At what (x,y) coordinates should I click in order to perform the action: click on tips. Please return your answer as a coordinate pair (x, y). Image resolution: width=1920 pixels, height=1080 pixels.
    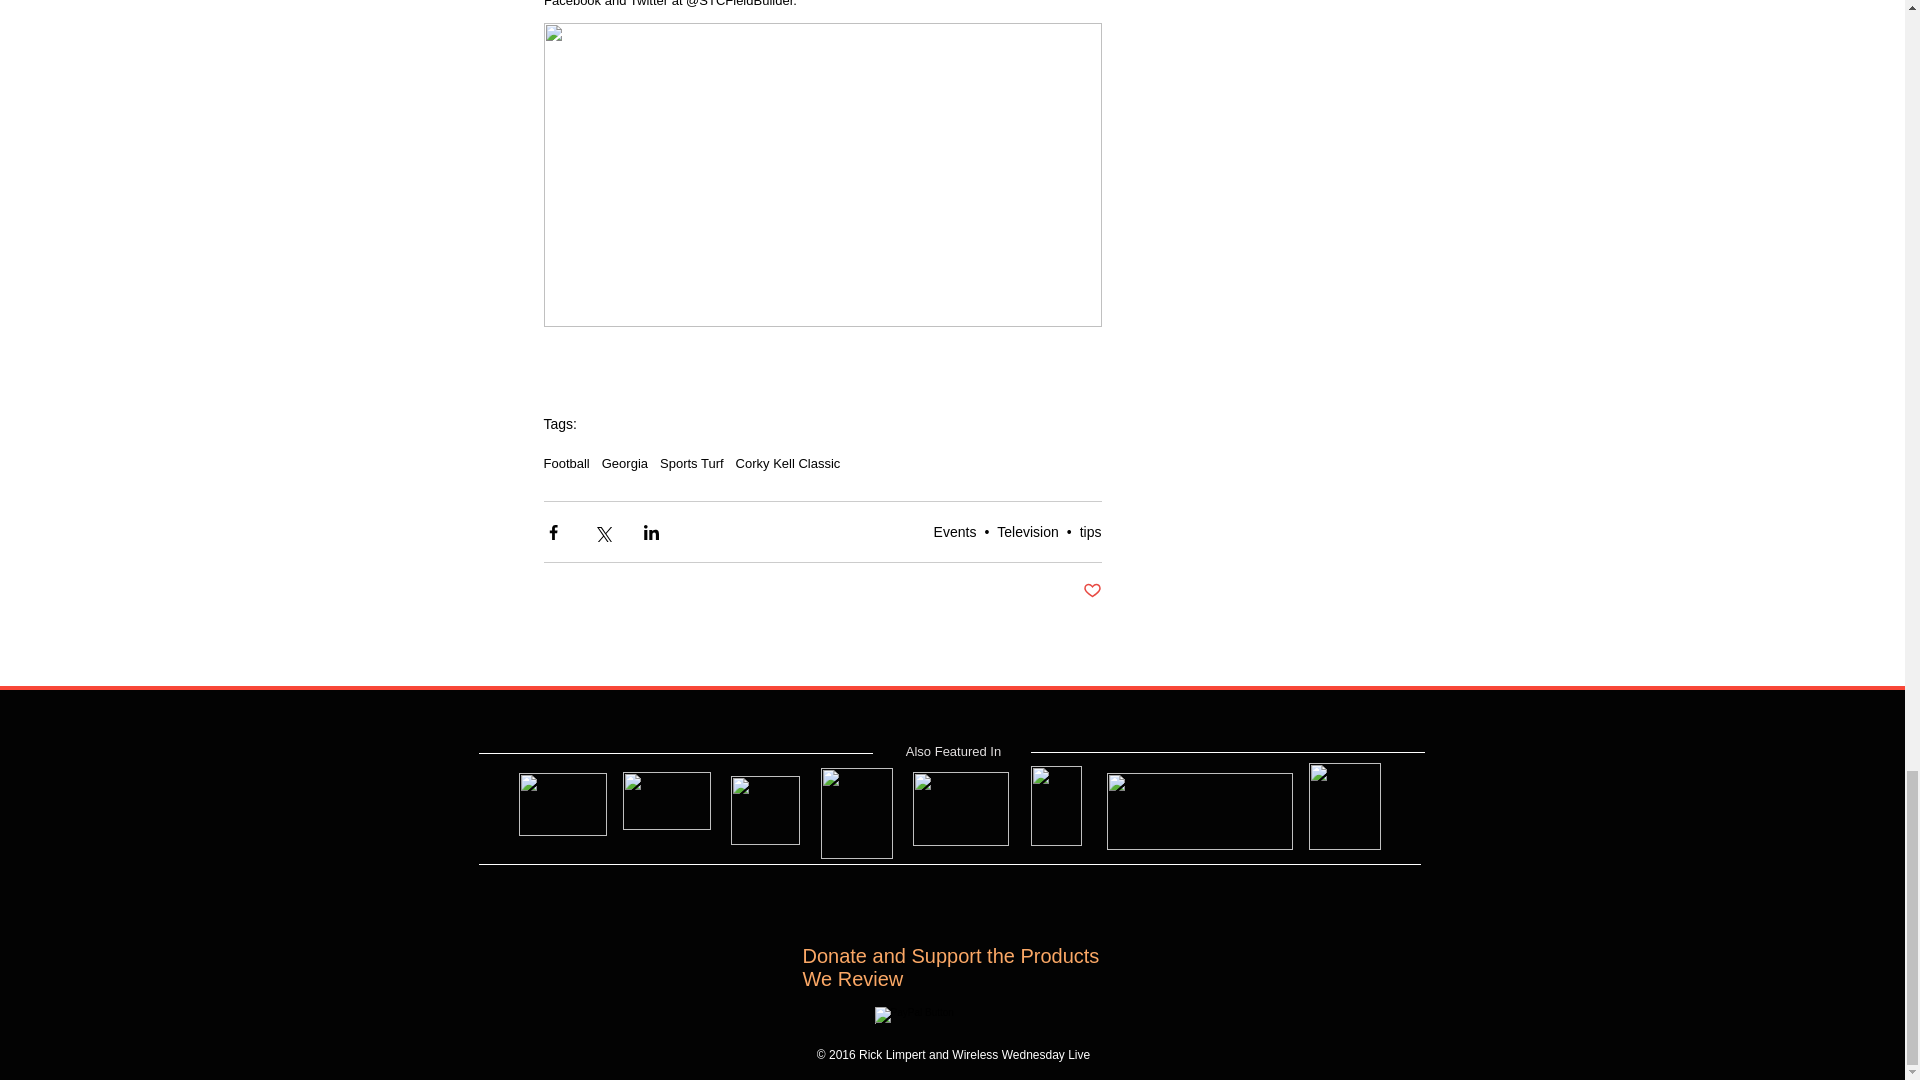
    Looking at the image, I should click on (1090, 532).